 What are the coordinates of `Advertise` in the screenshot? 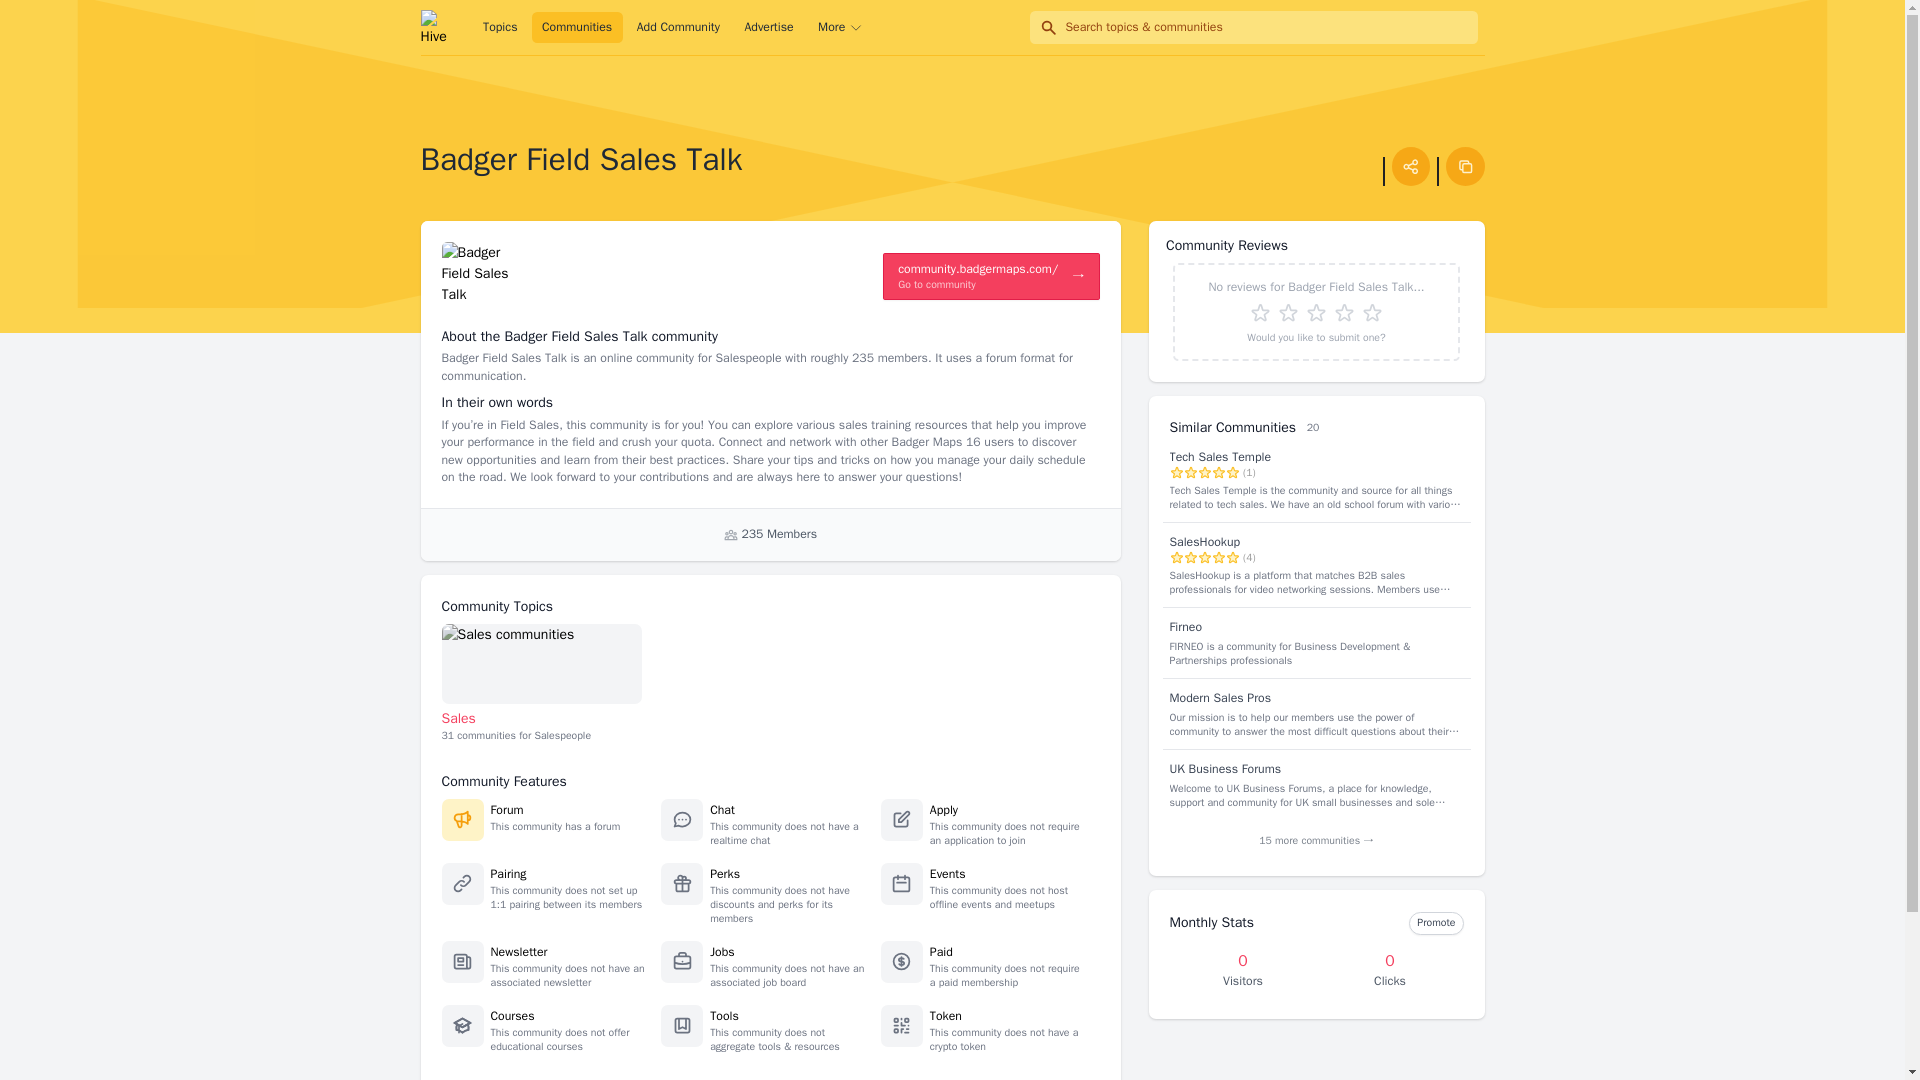 It's located at (724, 1015).